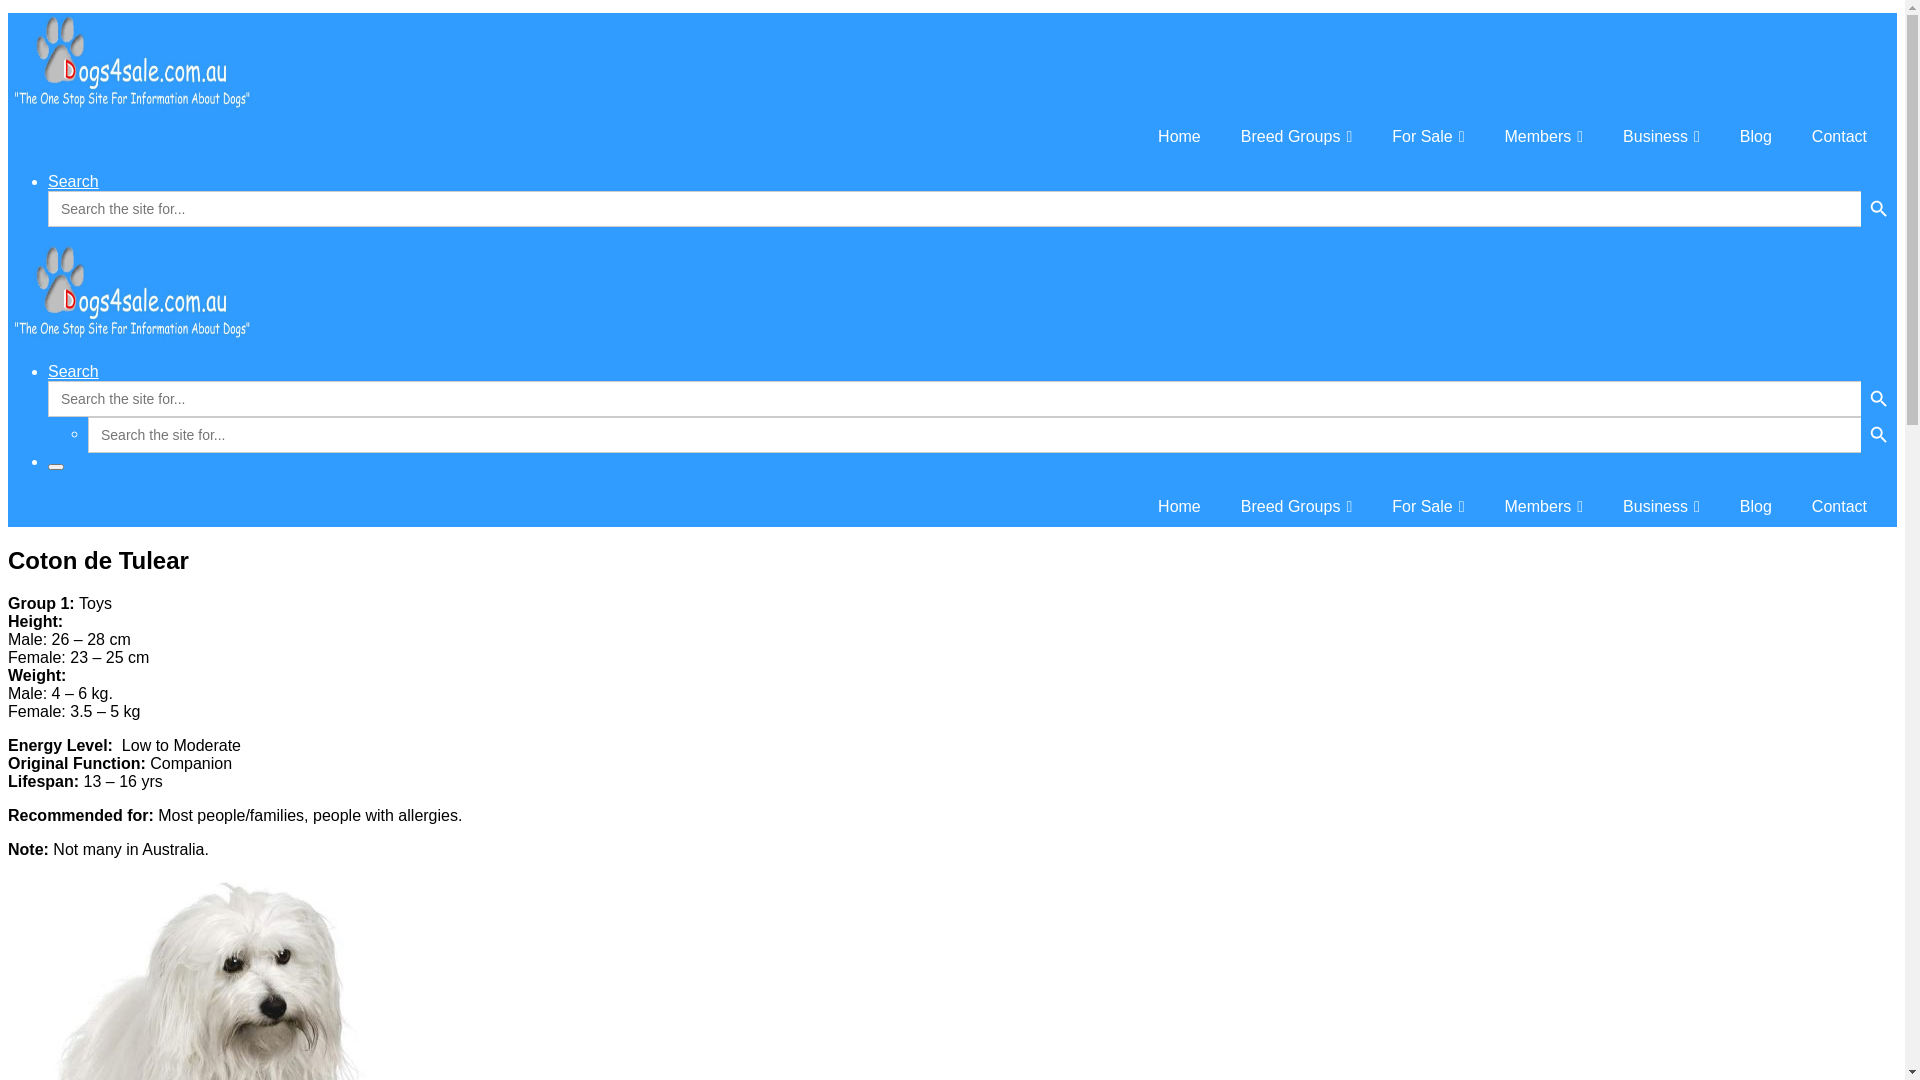 The image size is (1920, 1080). Describe the element at coordinates (1662, 137) in the screenshot. I see `Business` at that location.